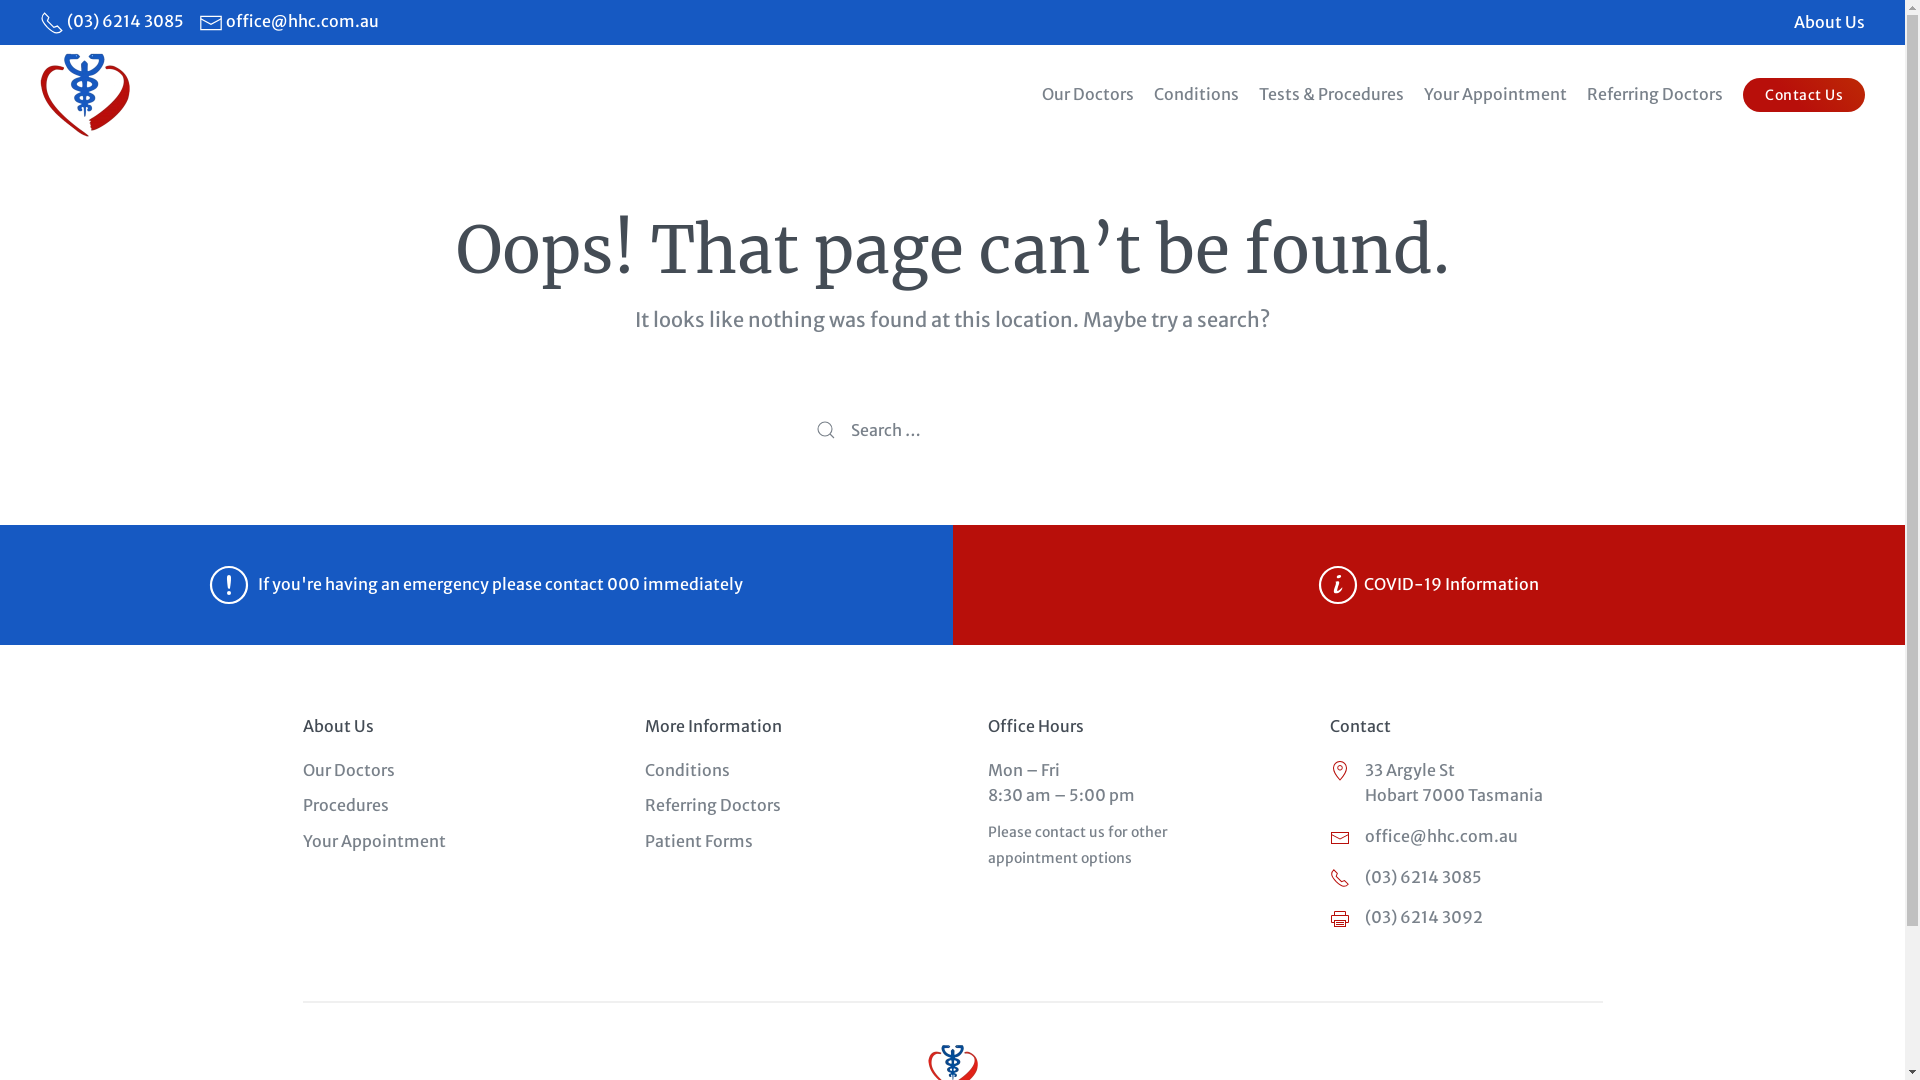  What do you see at coordinates (338, 726) in the screenshot?
I see `About Us` at bounding box center [338, 726].